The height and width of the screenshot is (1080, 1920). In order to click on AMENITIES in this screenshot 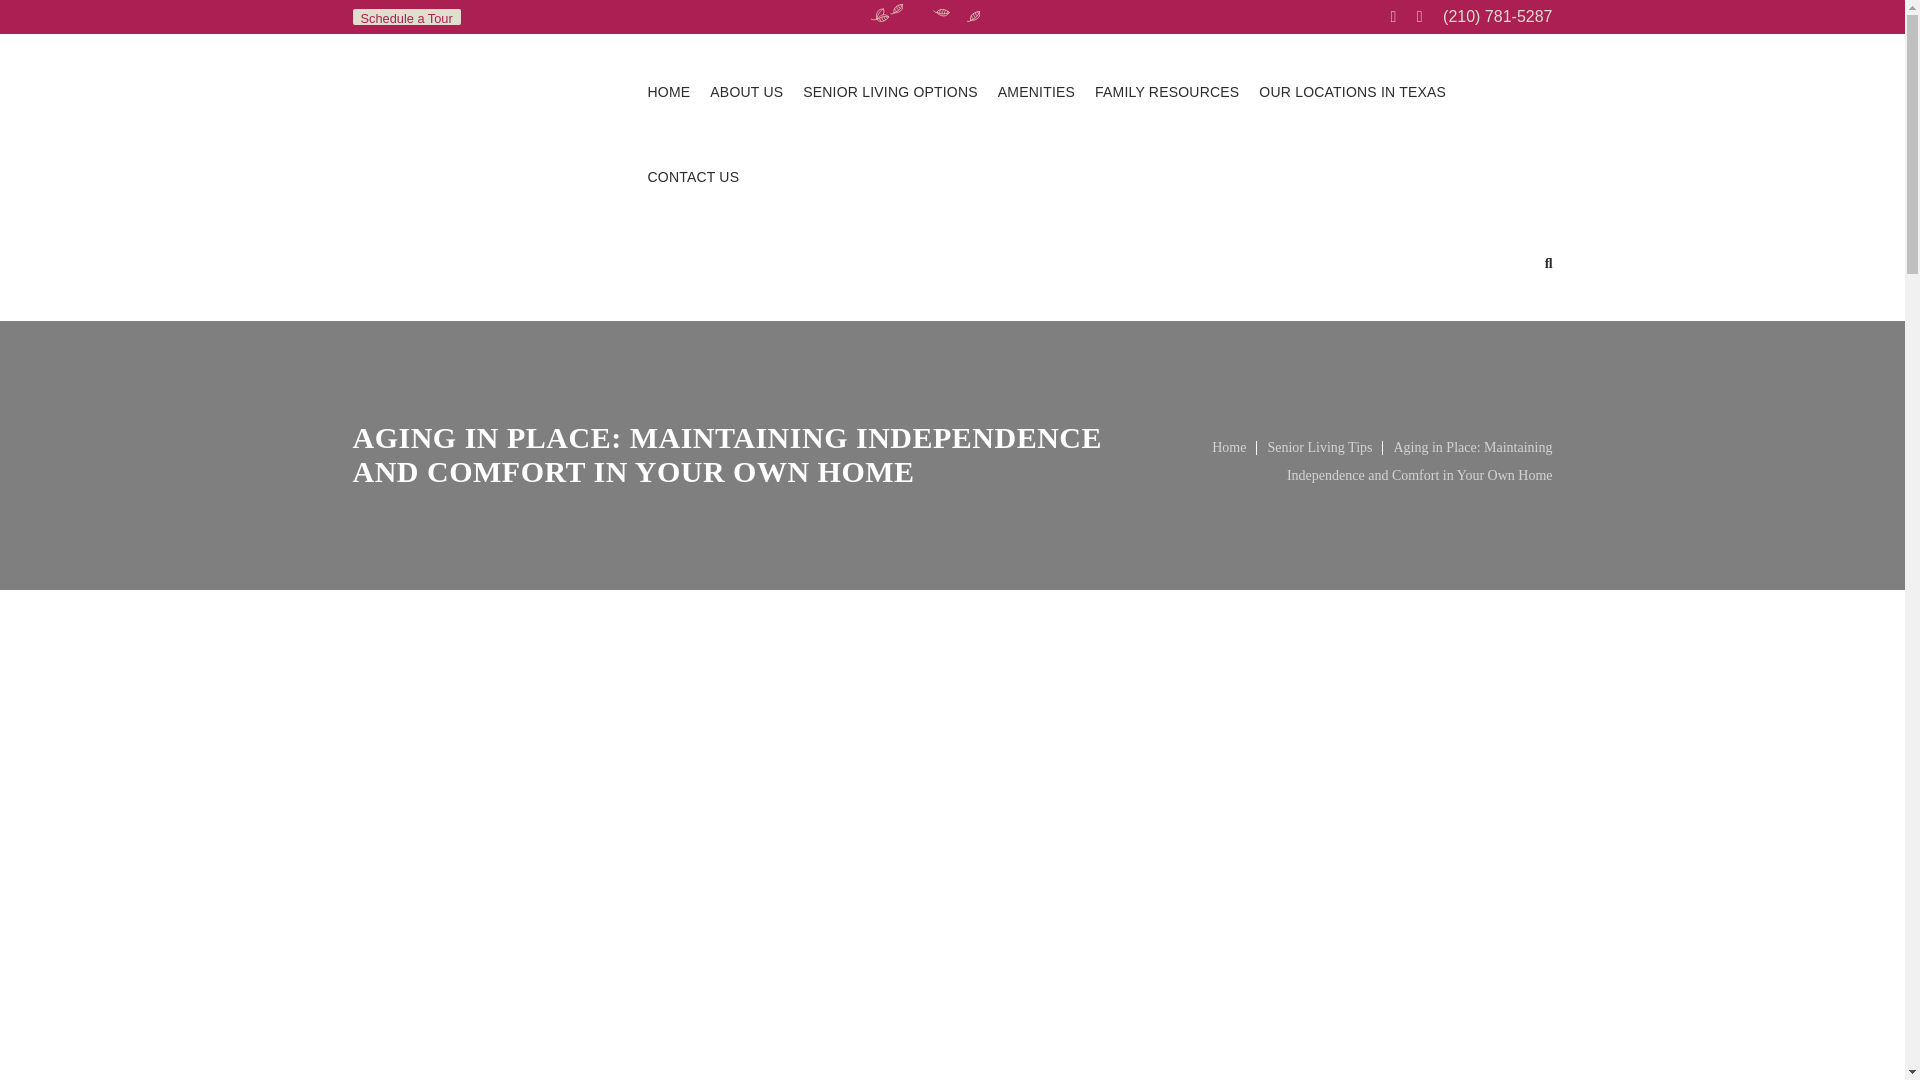, I will do `click(1036, 92)`.